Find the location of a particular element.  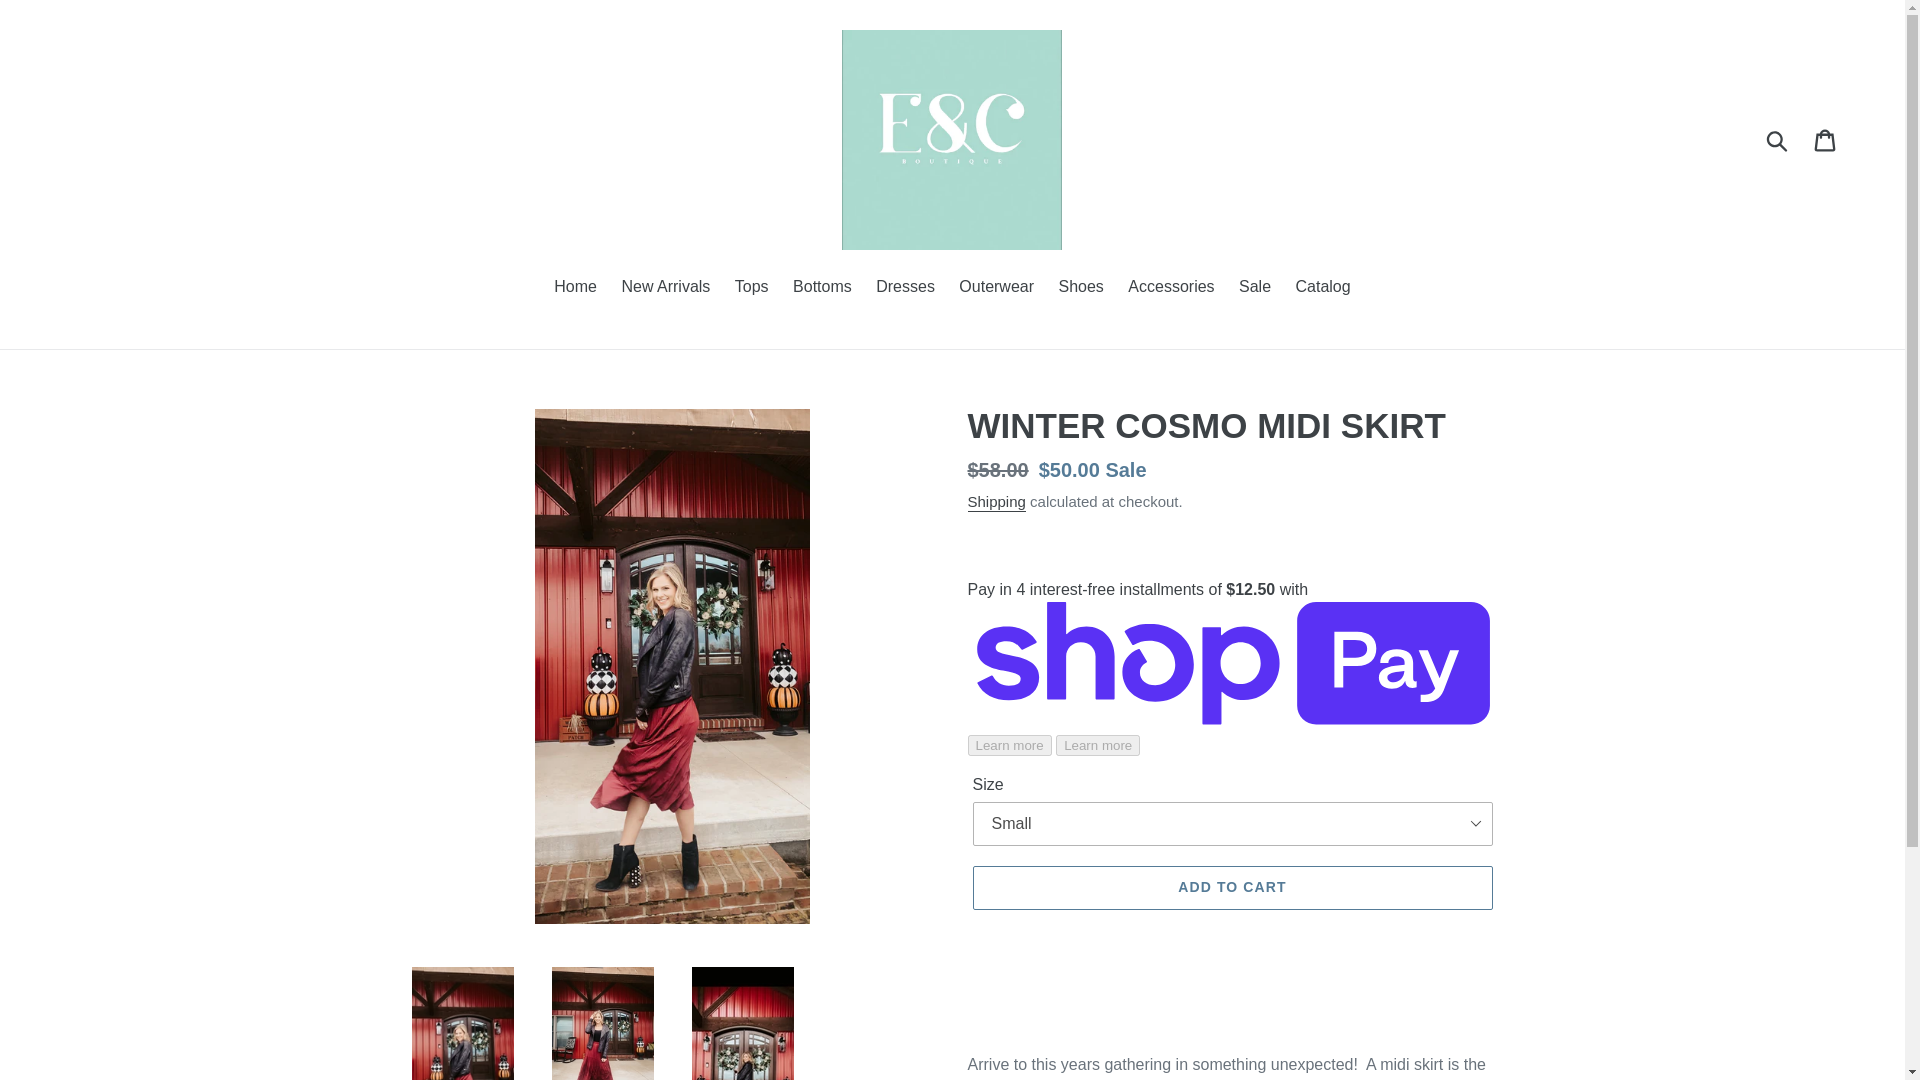

New Arrivals is located at coordinates (665, 288).